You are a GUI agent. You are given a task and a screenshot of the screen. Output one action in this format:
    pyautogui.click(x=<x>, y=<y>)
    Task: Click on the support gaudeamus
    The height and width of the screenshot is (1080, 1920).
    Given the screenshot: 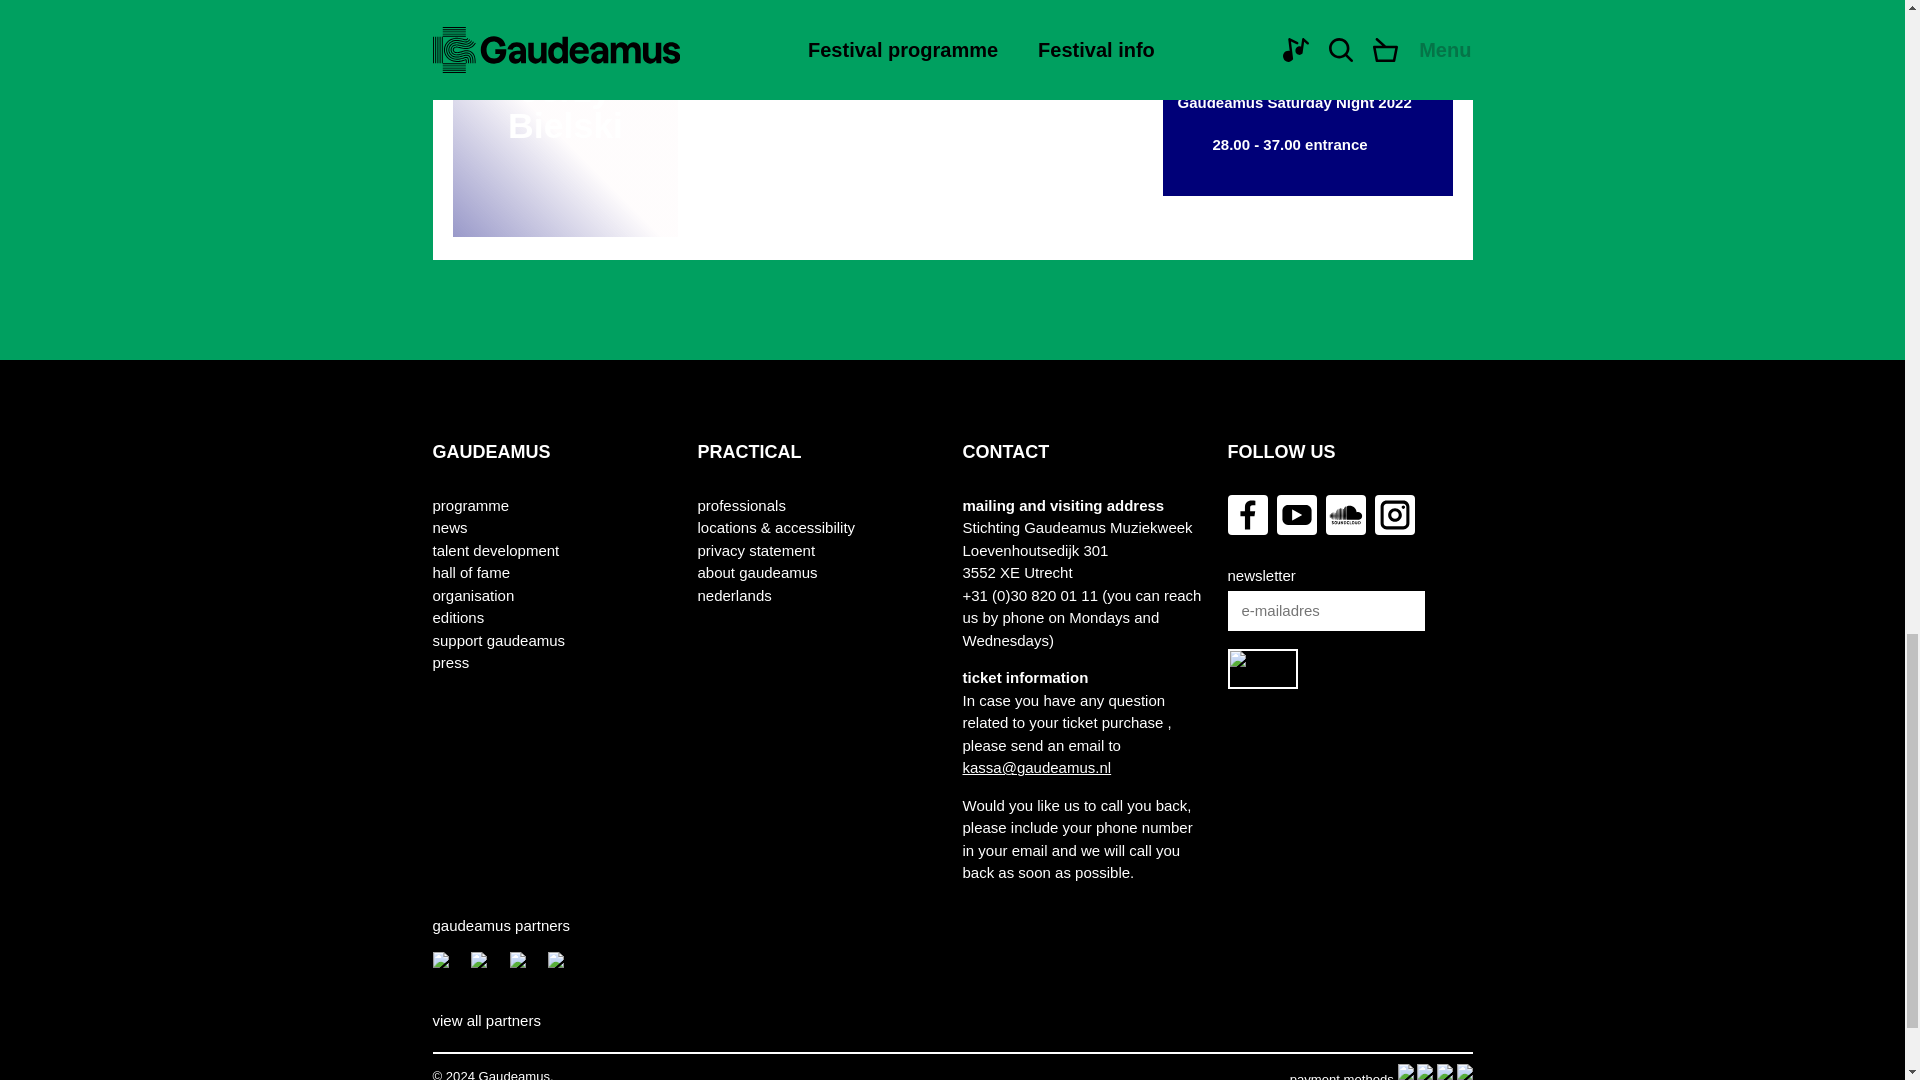 What is the action you would take?
    pyautogui.click(x=498, y=641)
    